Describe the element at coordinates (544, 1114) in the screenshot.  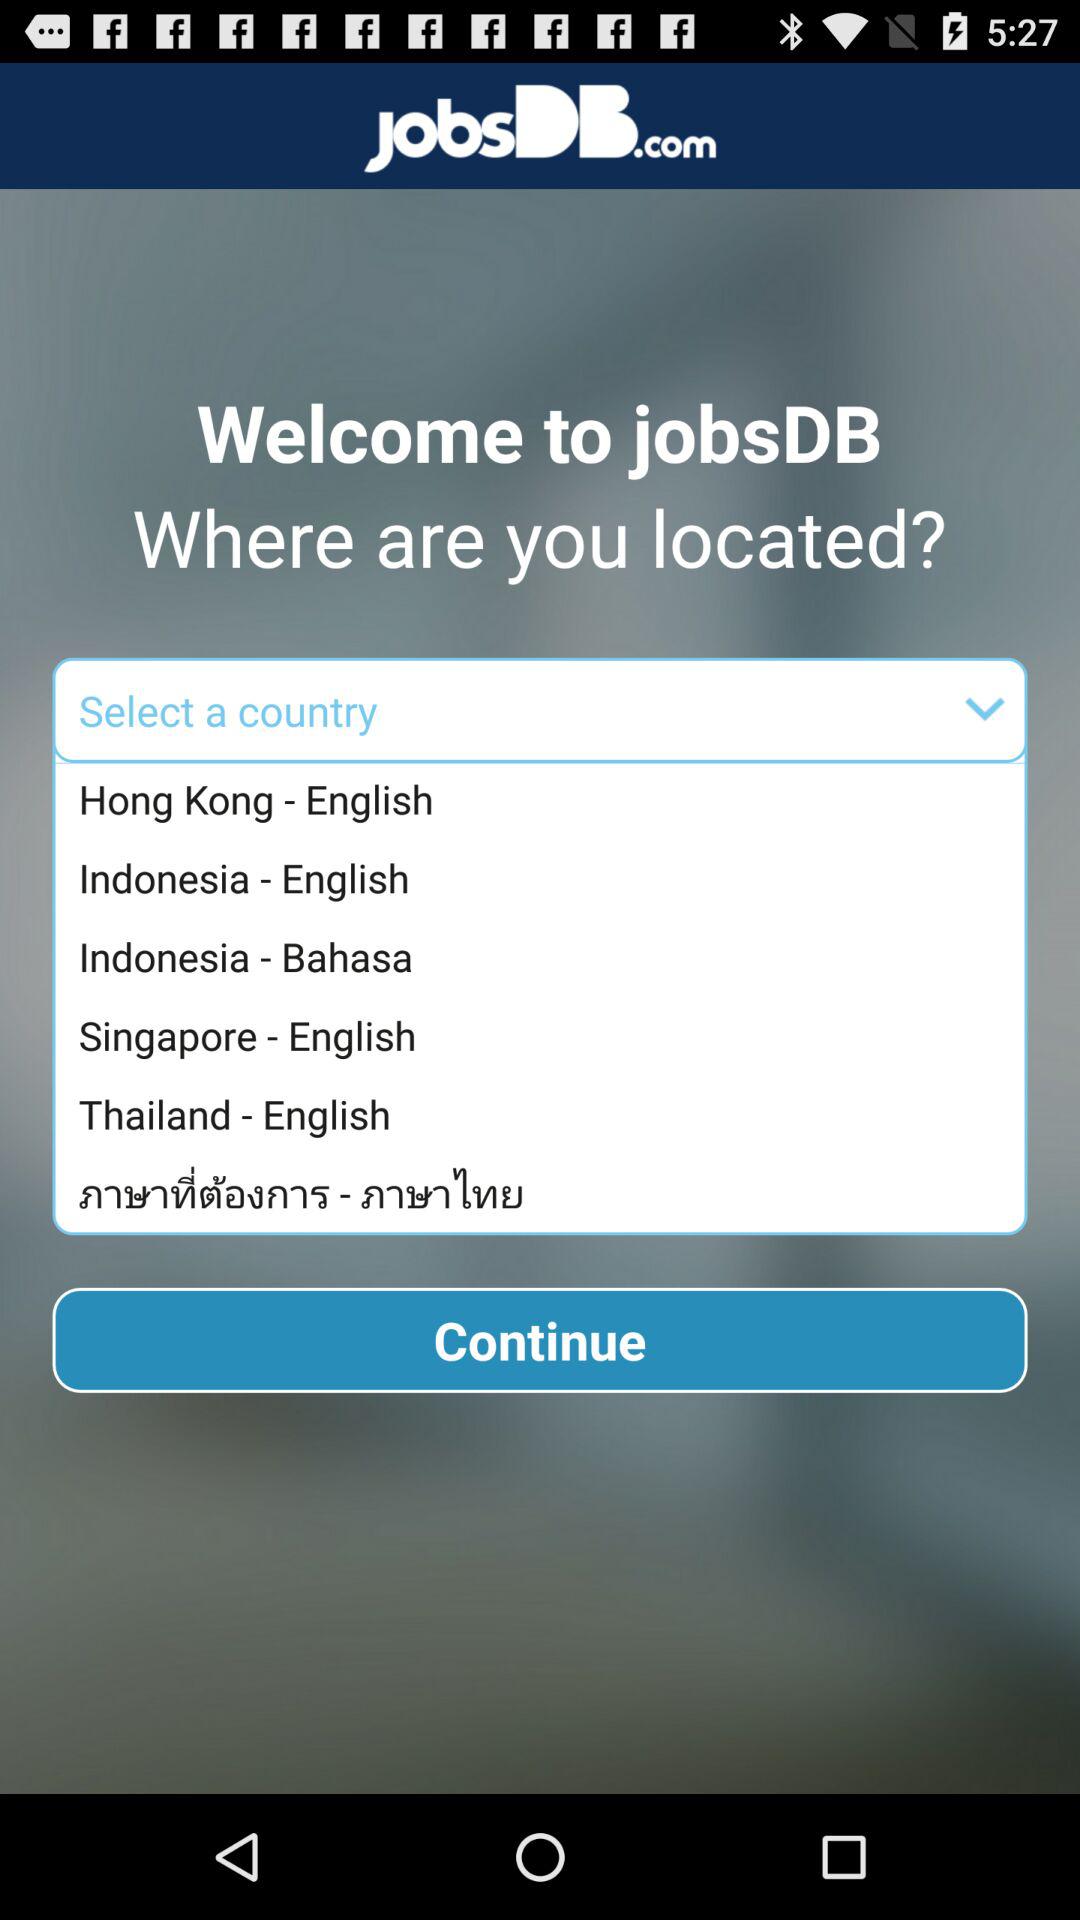
I see `select the icon below singapore - english app` at that location.